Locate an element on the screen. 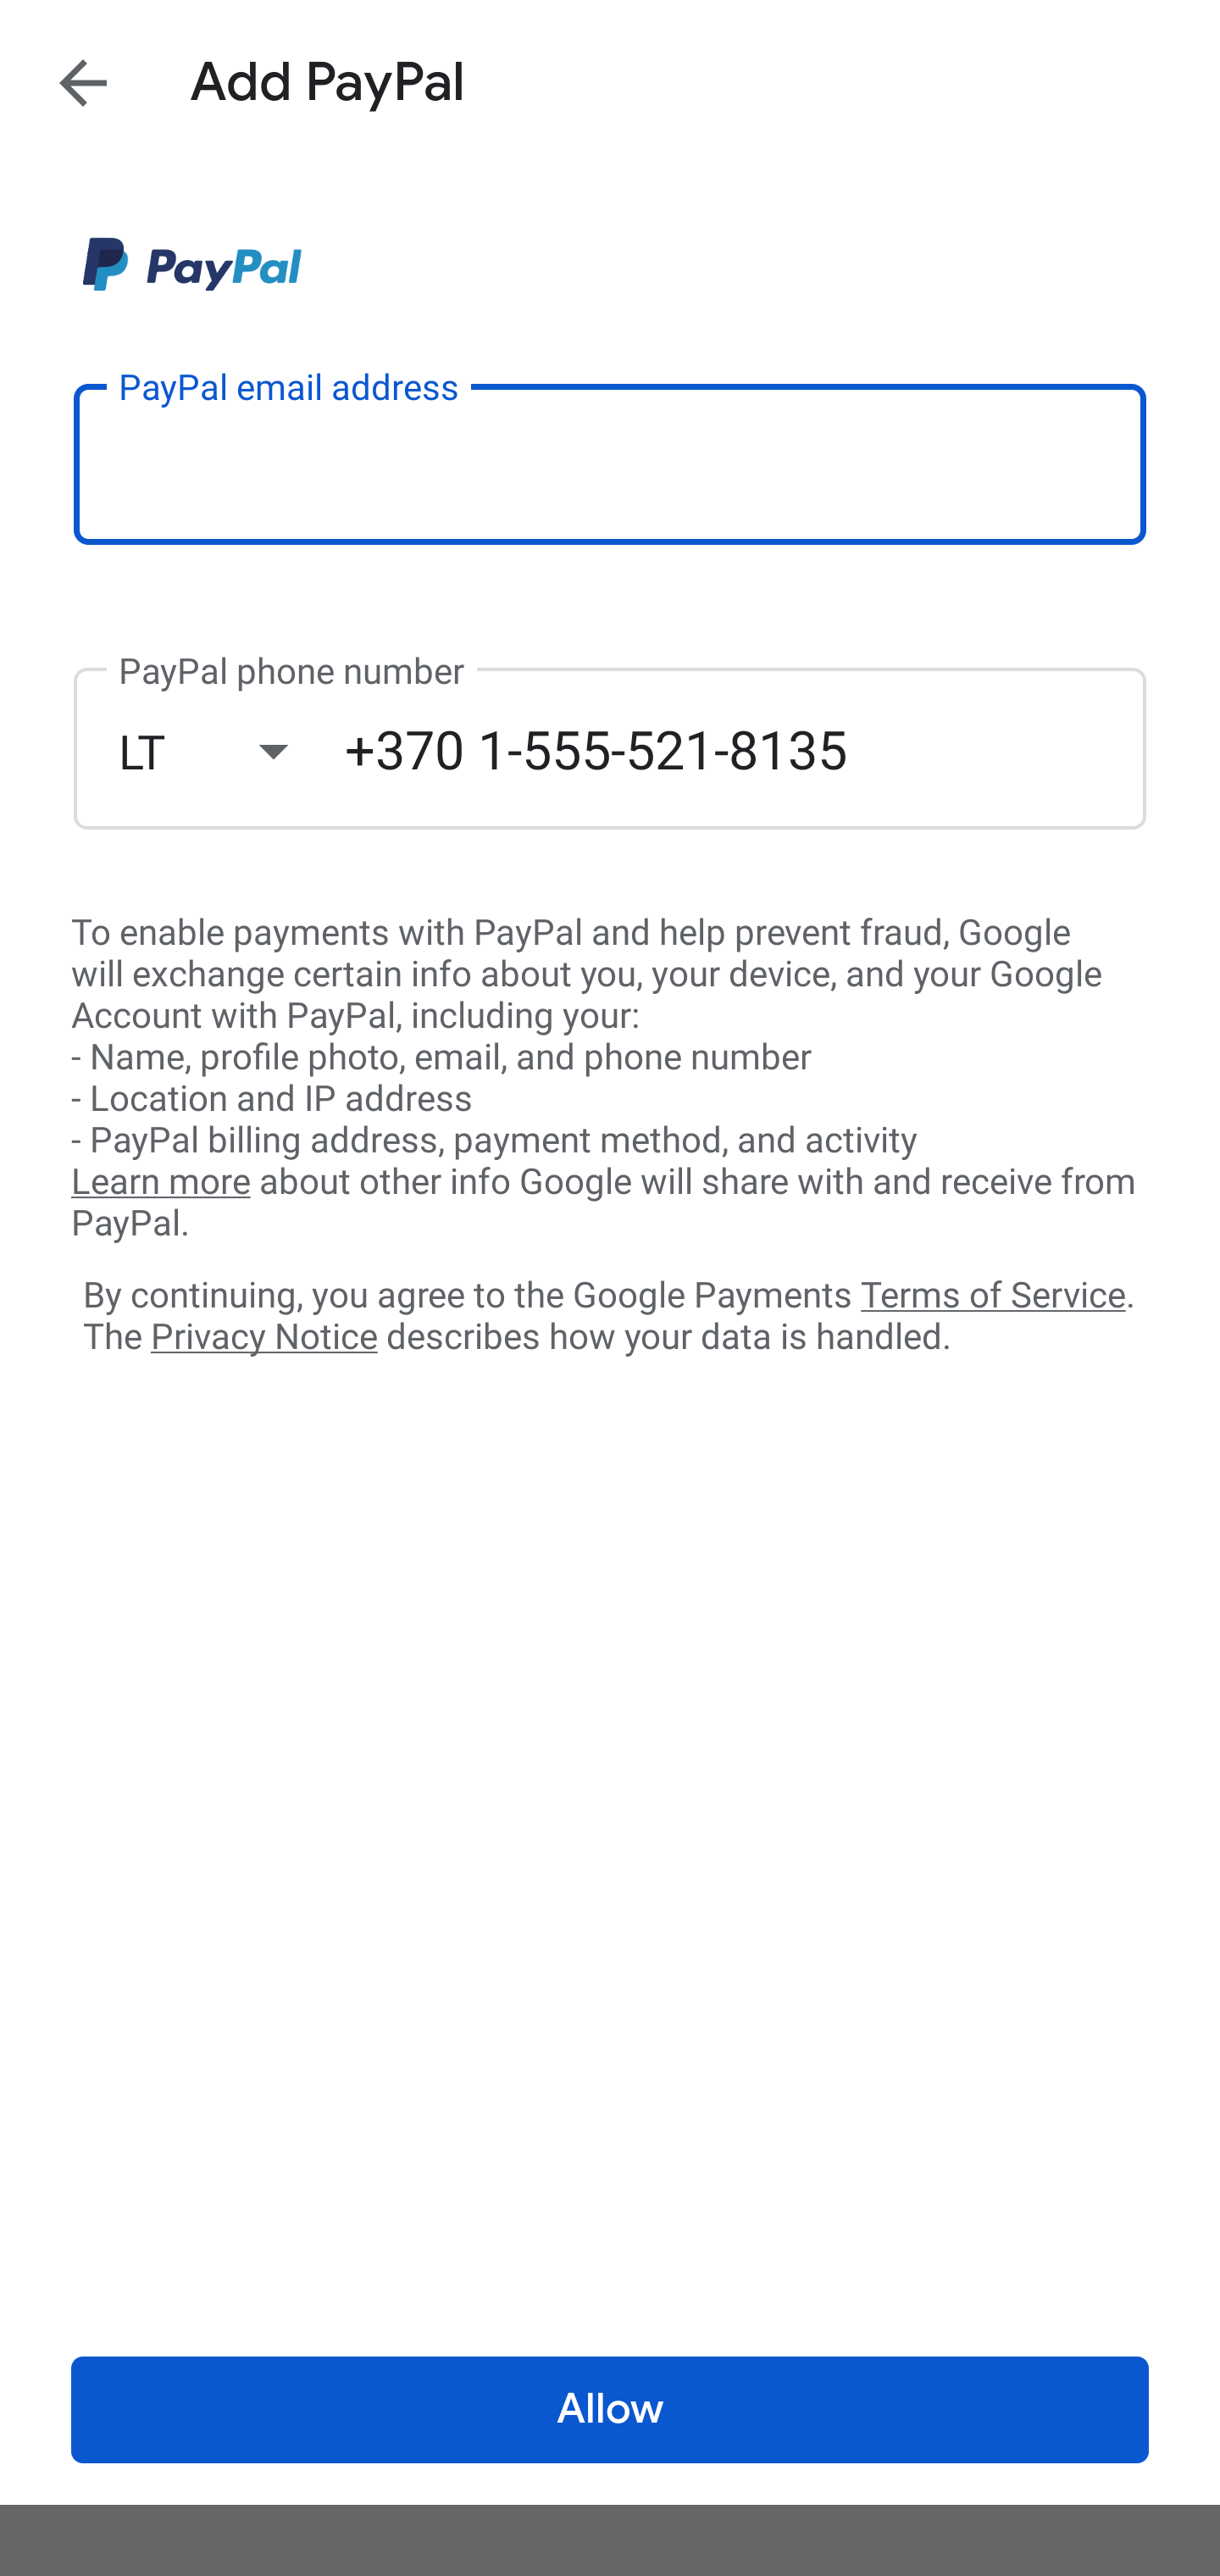 The height and width of the screenshot is (2576, 1220). PayPal email address is located at coordinates (610, 463).